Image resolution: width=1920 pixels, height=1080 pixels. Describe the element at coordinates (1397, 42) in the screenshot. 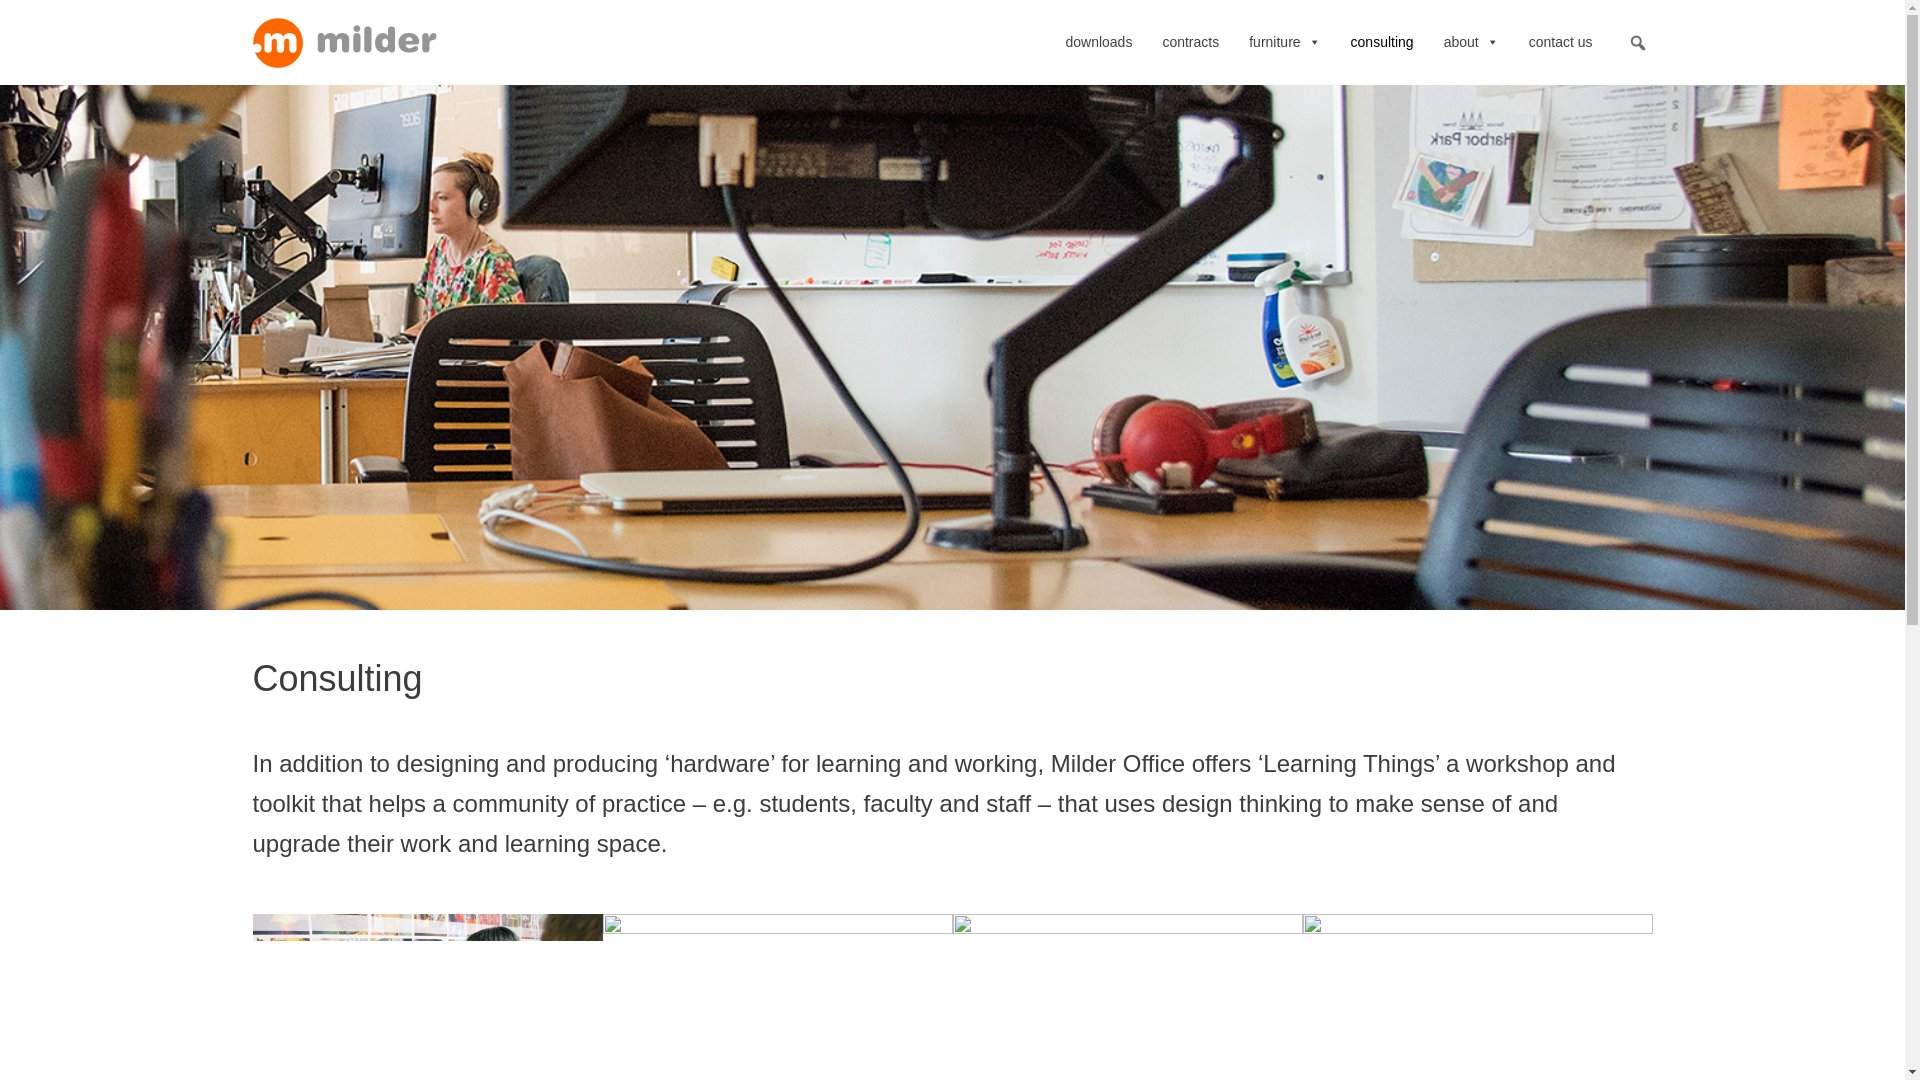

I see `consulting` at that location.